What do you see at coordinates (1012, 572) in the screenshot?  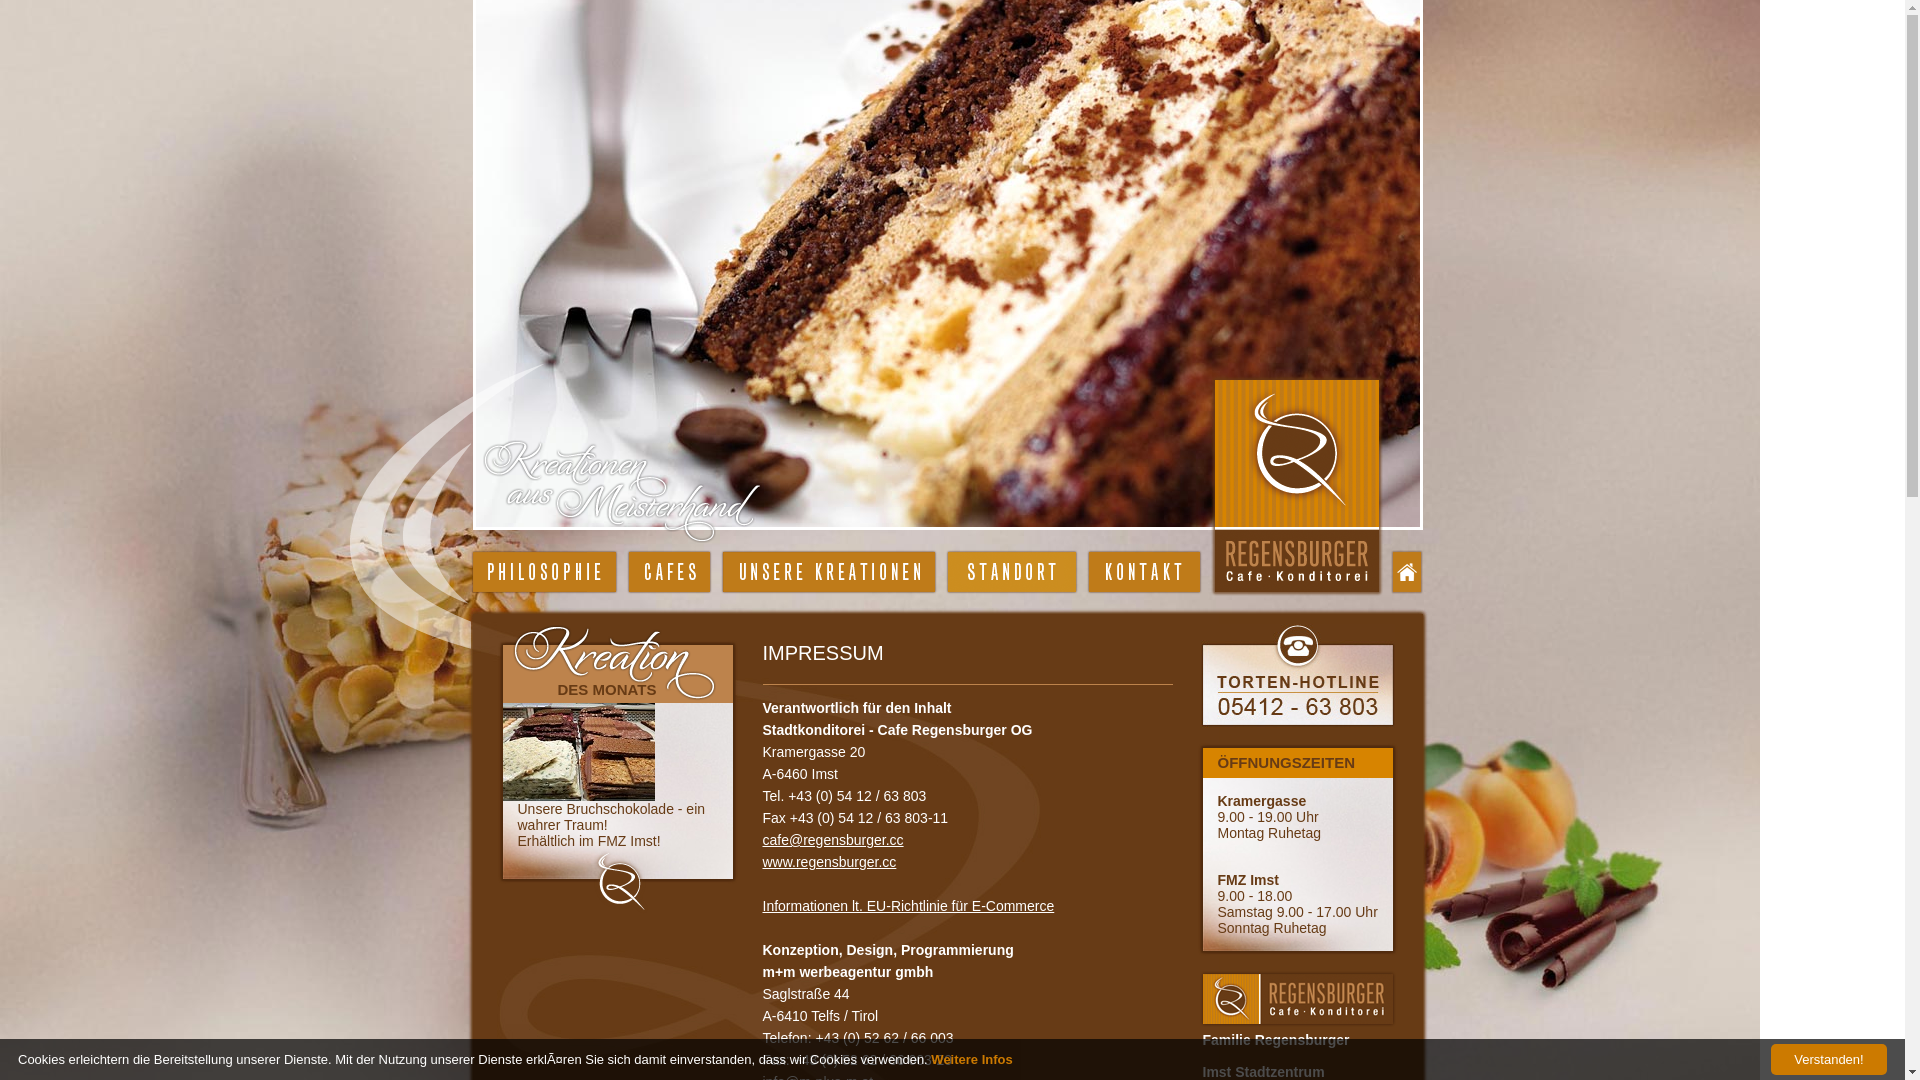 I see `STANDORTE` at bounding box center [1012, 572].